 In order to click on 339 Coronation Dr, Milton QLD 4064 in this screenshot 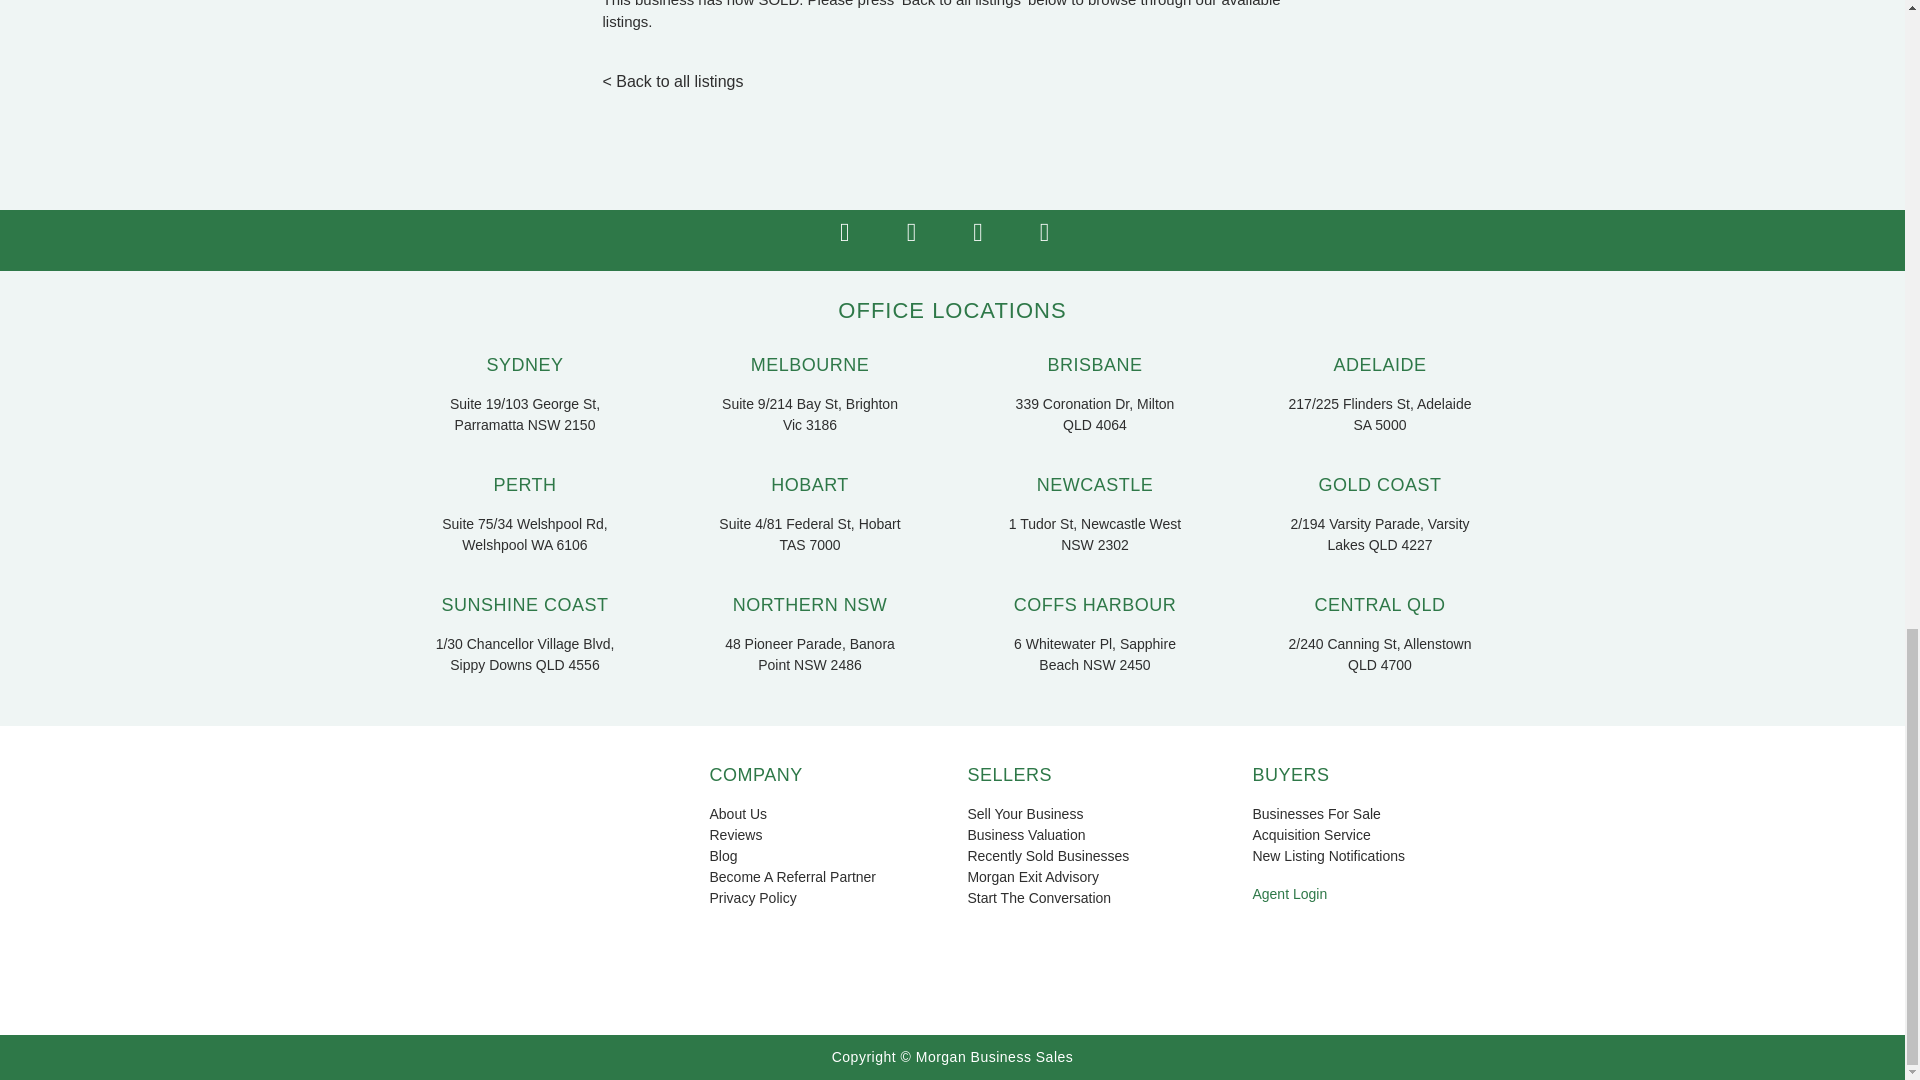, I will do `click(1094, 415)`.